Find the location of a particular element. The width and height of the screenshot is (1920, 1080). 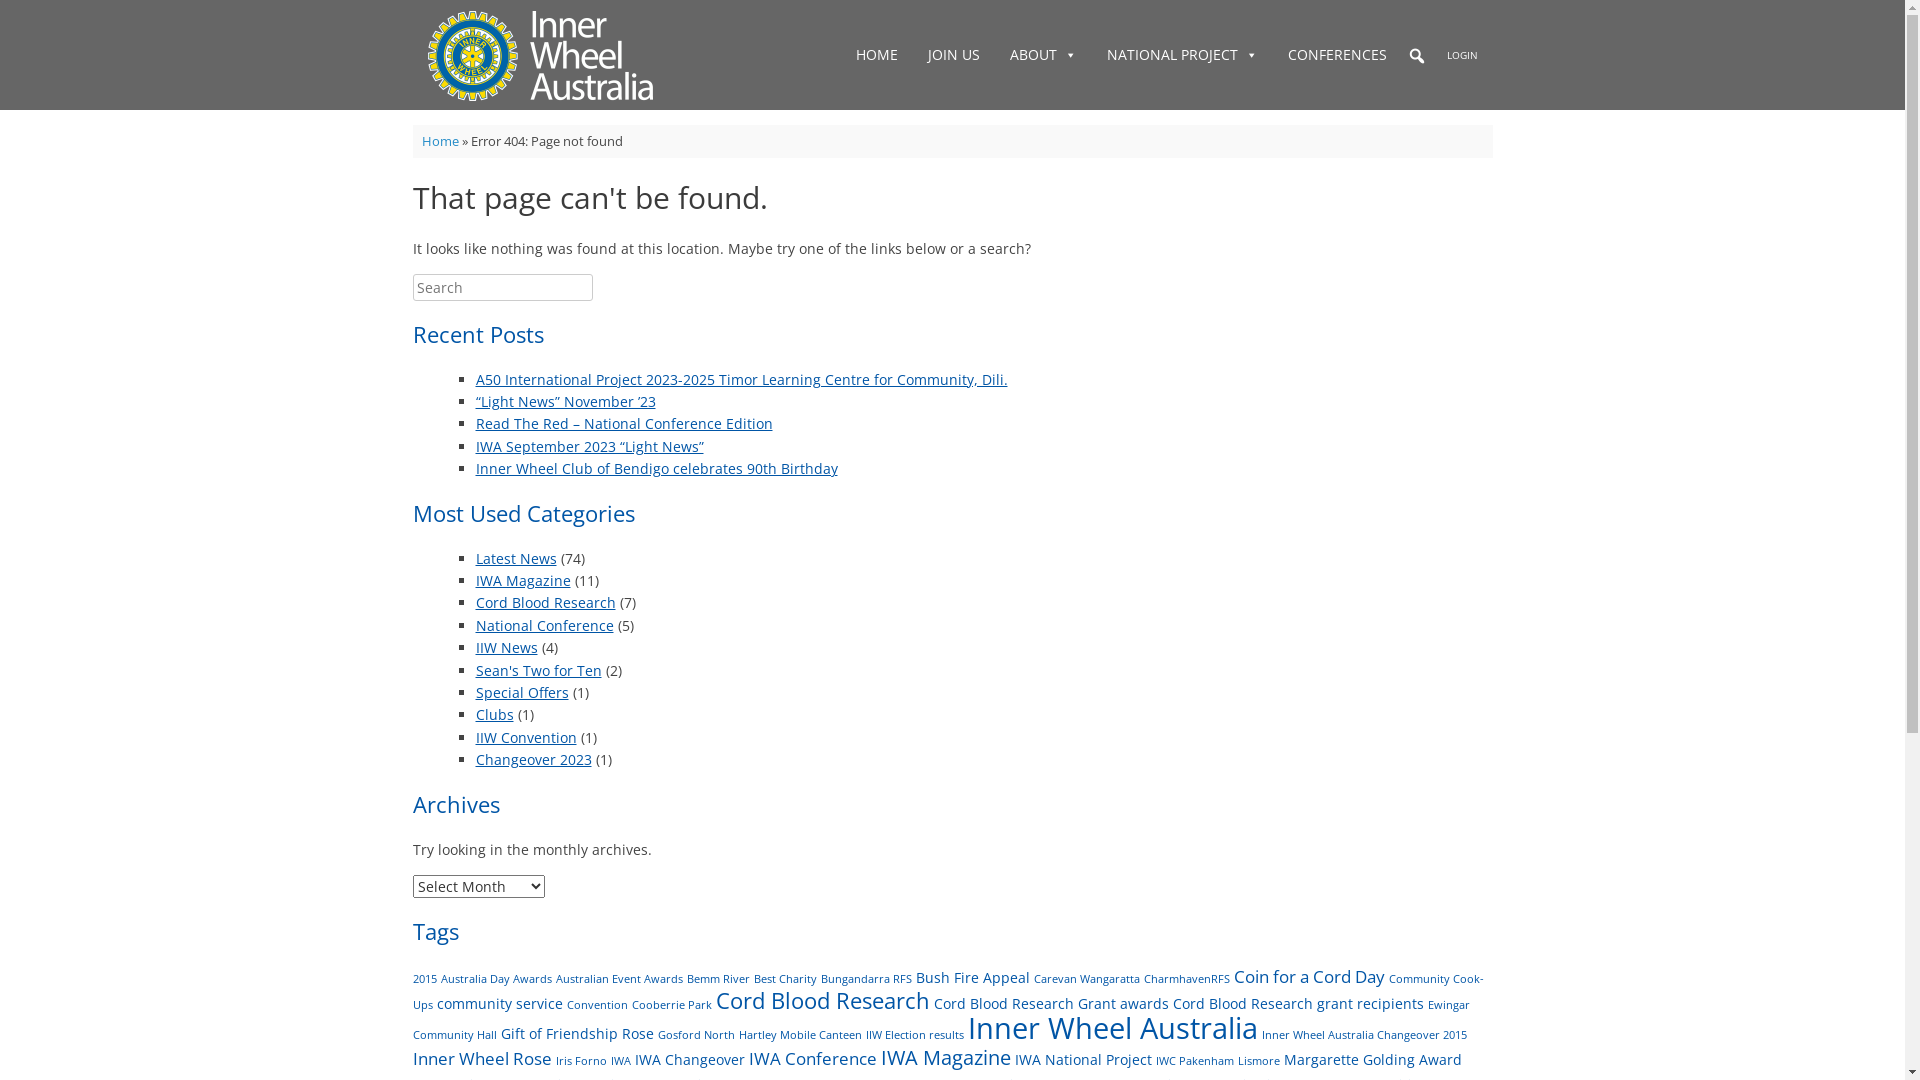

IIW Election results is located at coordinates (915, 1035).